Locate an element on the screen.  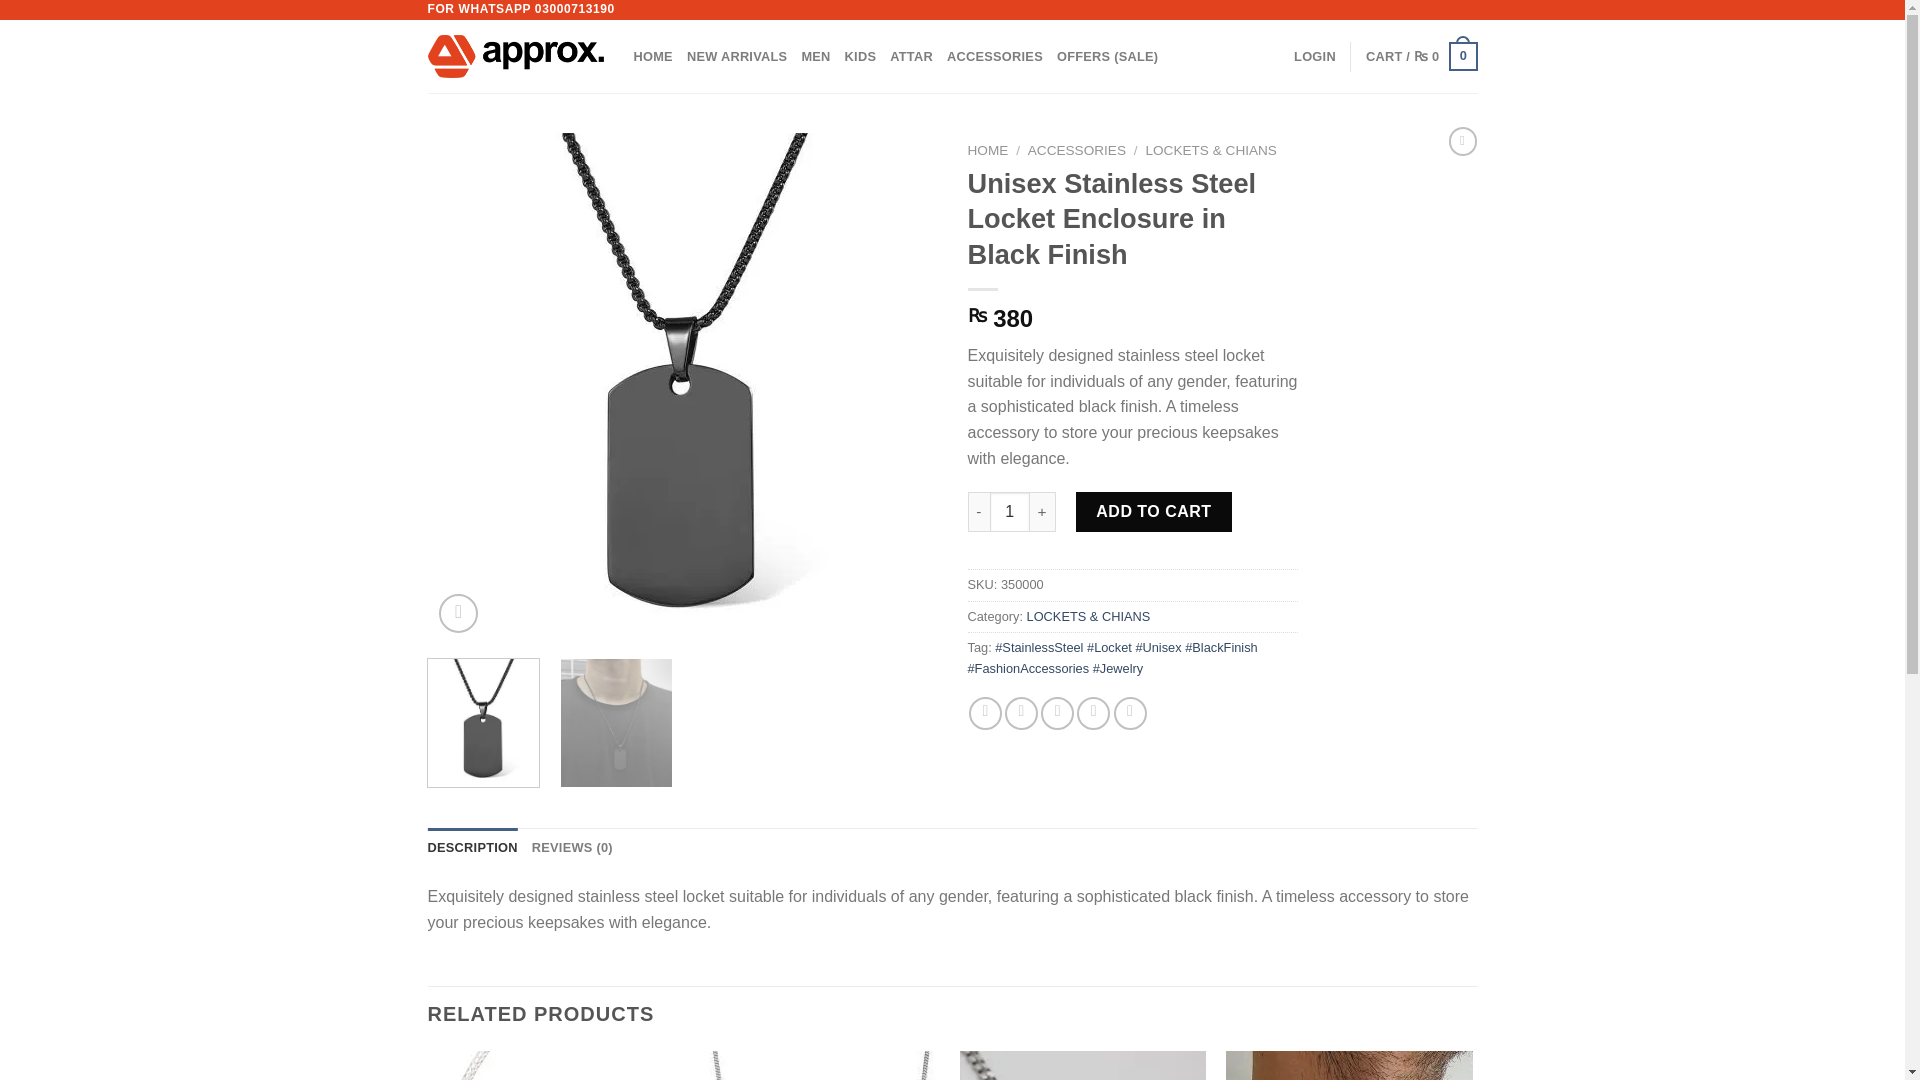
HOME is located at coordinates (653, 56).